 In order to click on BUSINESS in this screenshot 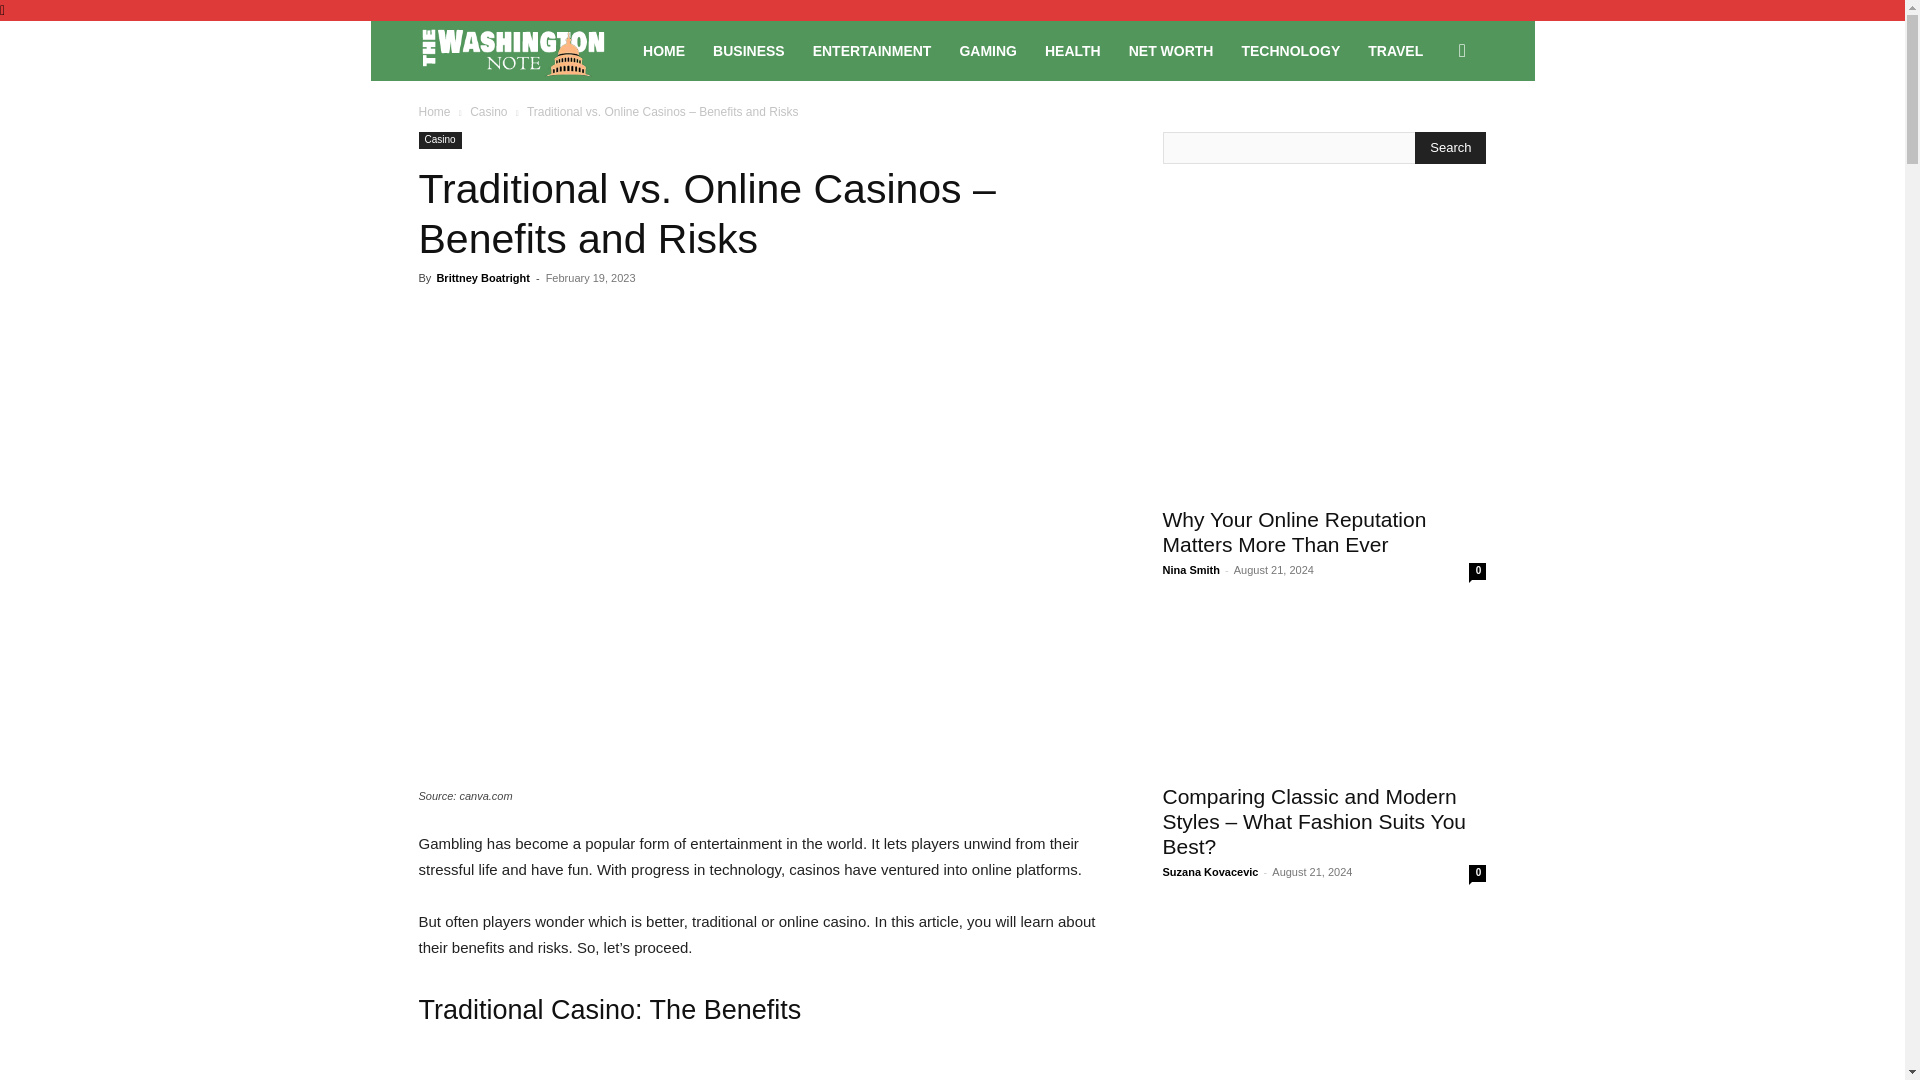, I will do `click(748, 50)`.